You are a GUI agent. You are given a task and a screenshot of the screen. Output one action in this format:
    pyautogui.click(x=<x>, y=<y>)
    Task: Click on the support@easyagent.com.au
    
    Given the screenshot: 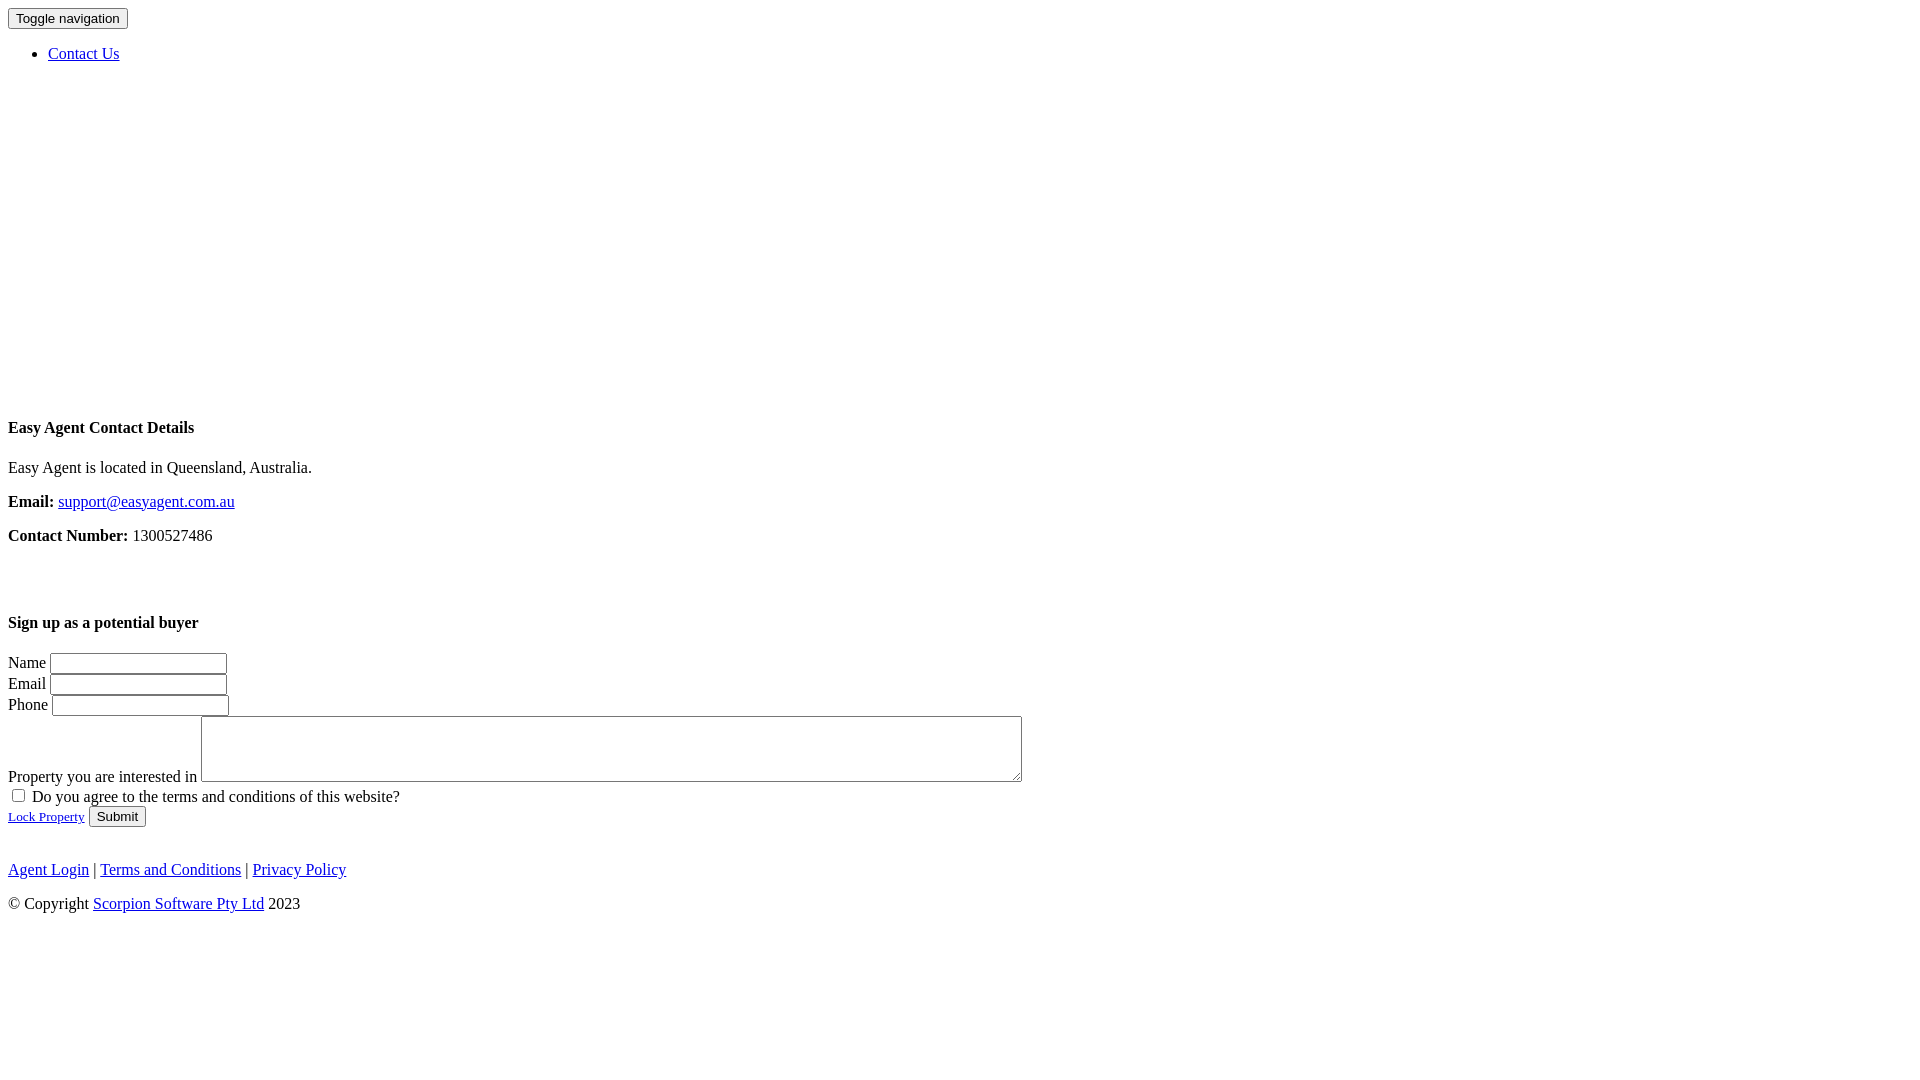 What is the action you would take?
    pyautogui.click(x=146, y=502)
    